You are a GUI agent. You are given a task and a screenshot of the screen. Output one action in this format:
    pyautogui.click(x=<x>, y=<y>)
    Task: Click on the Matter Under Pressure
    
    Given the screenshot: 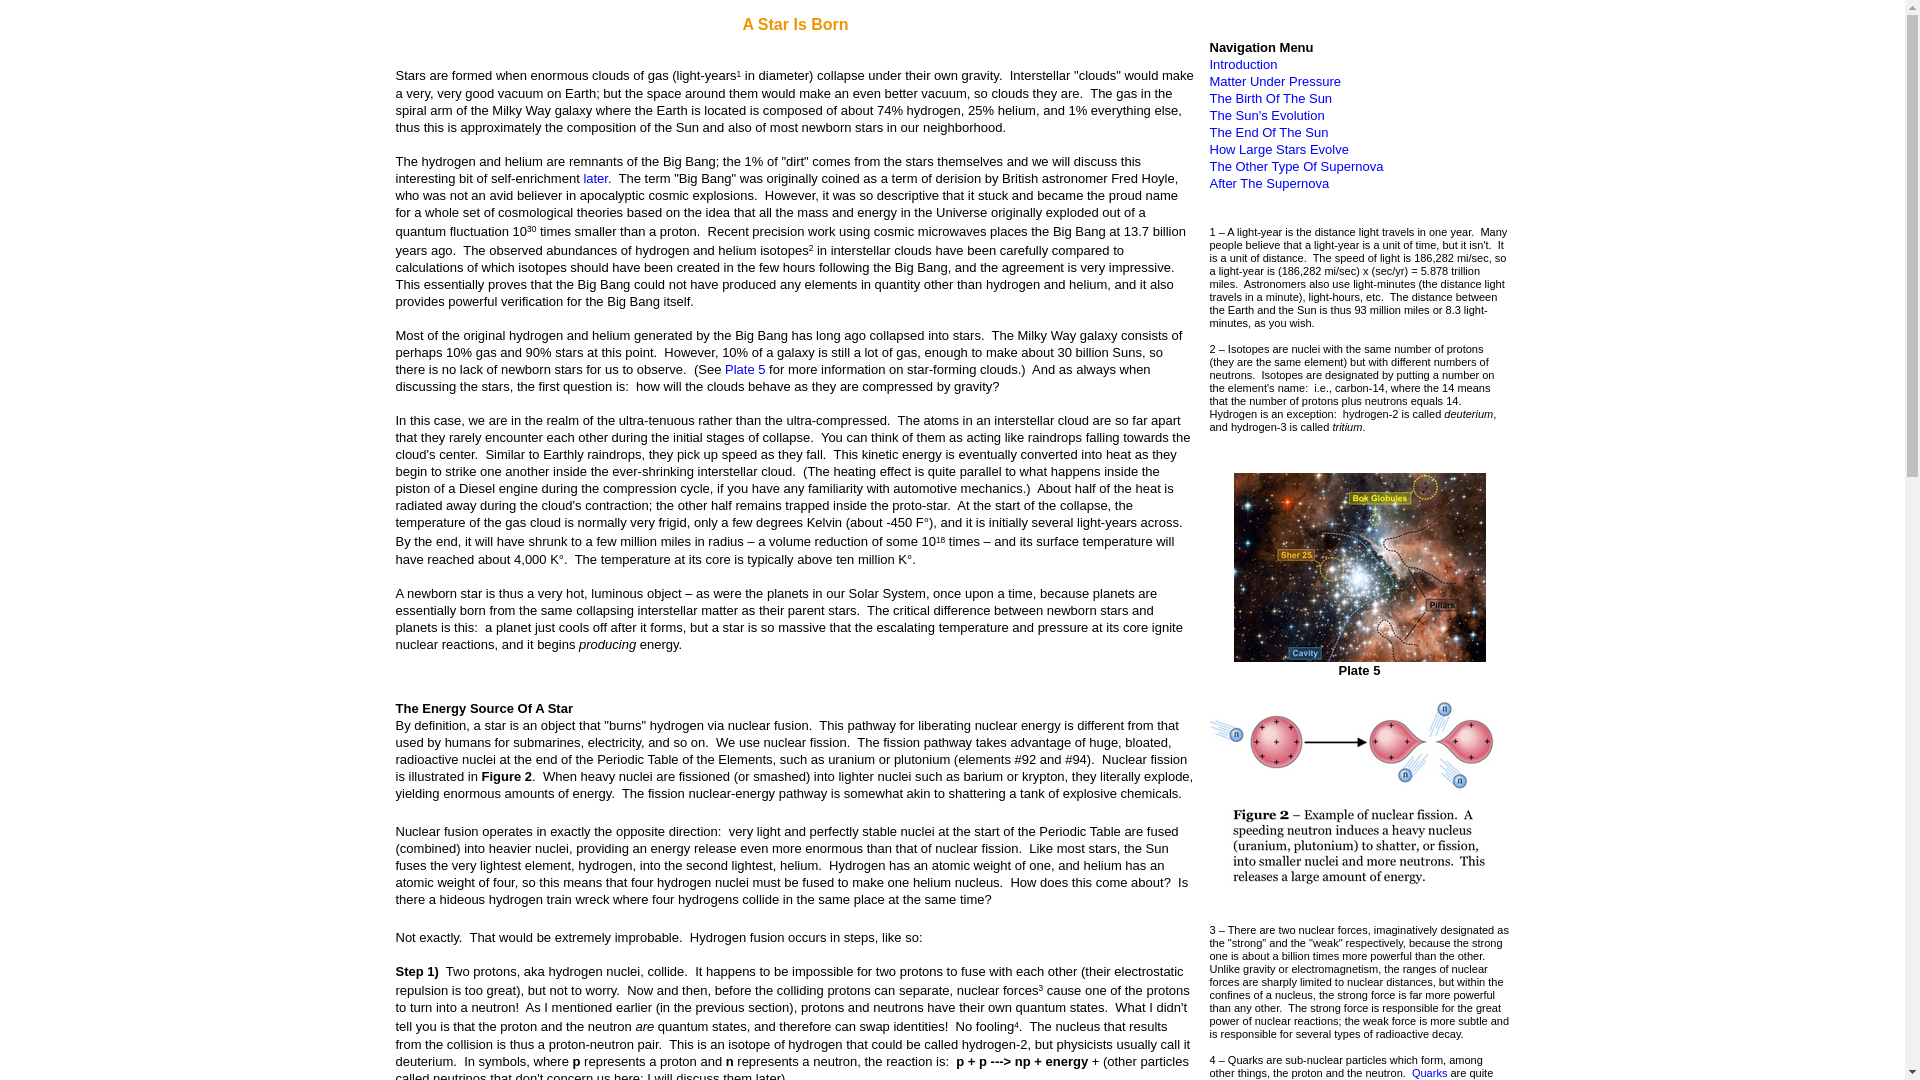 What is the action you would take?
    pyautogui.click(x=1276, y=81)
    